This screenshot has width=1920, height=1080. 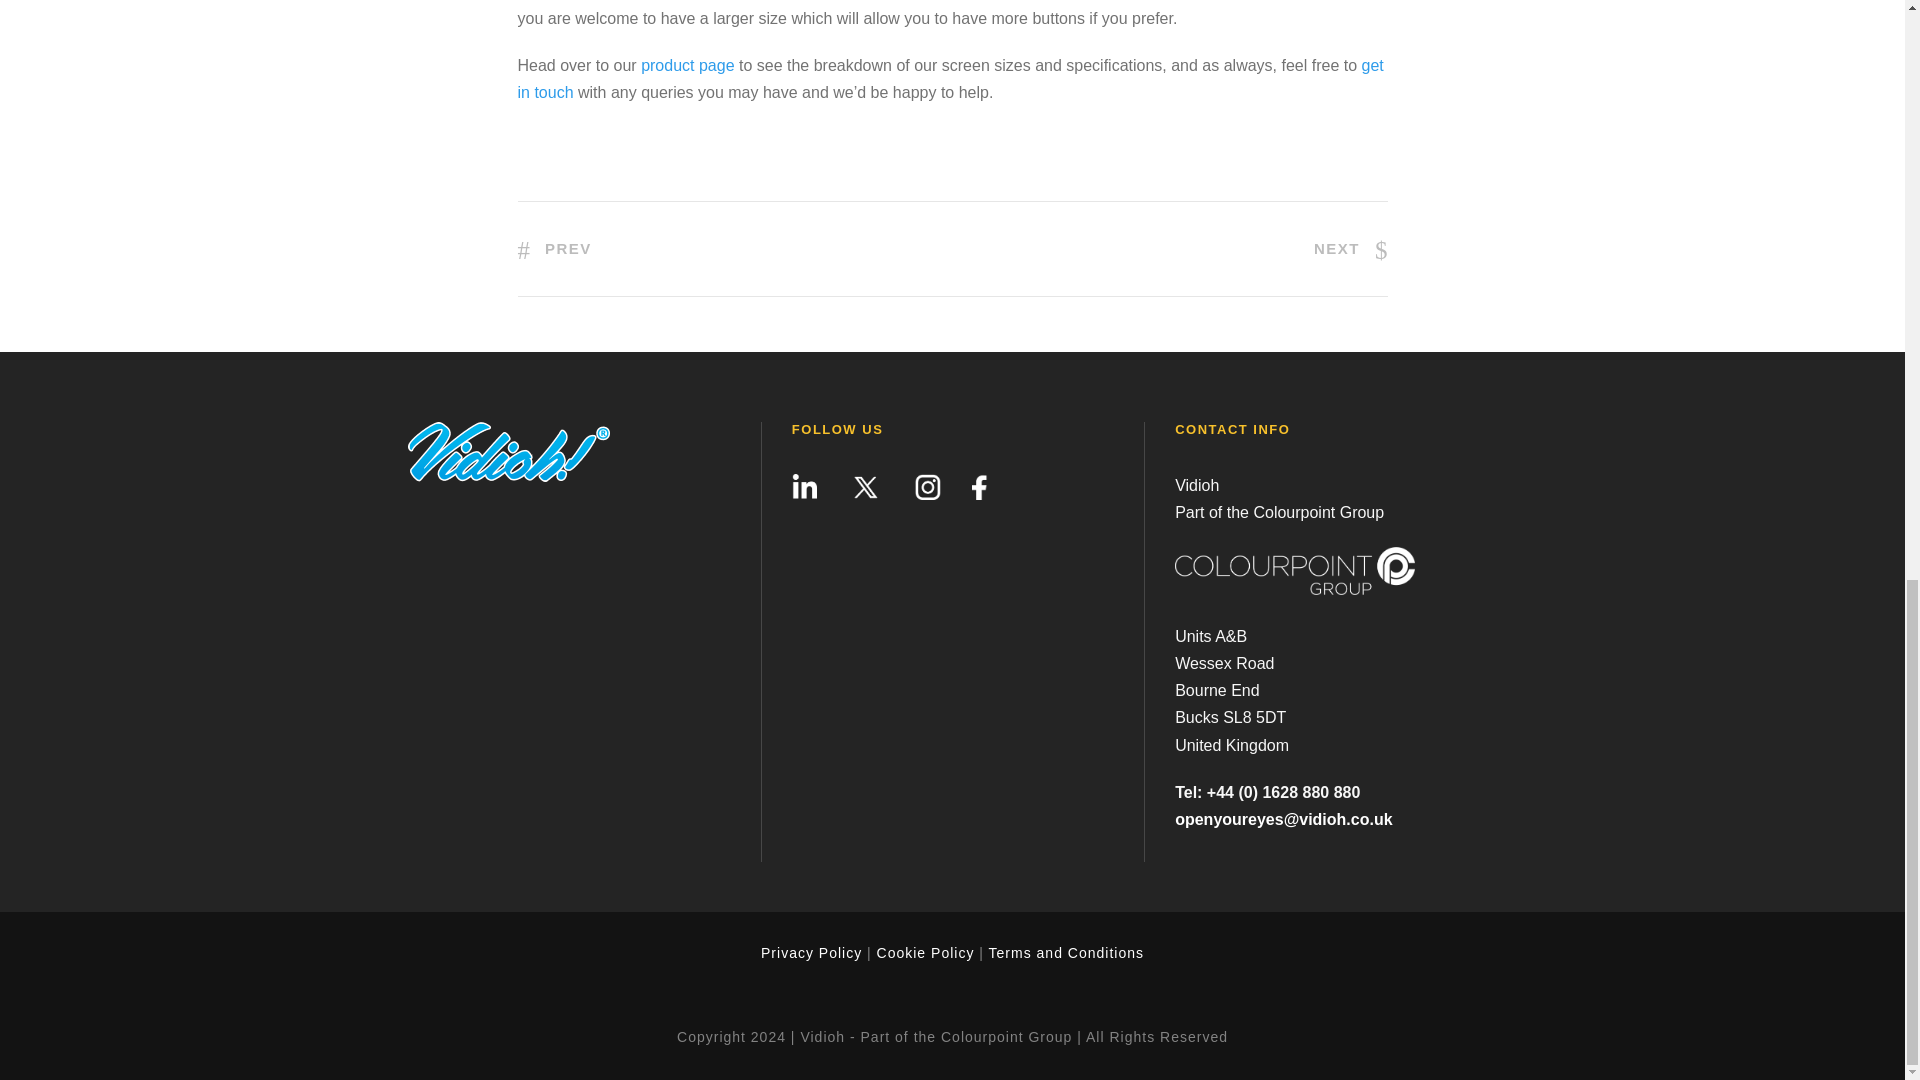 What do you see at coordinates (687, 66) in the screenshot?
I see `product page` at bounding box center [687, 66].